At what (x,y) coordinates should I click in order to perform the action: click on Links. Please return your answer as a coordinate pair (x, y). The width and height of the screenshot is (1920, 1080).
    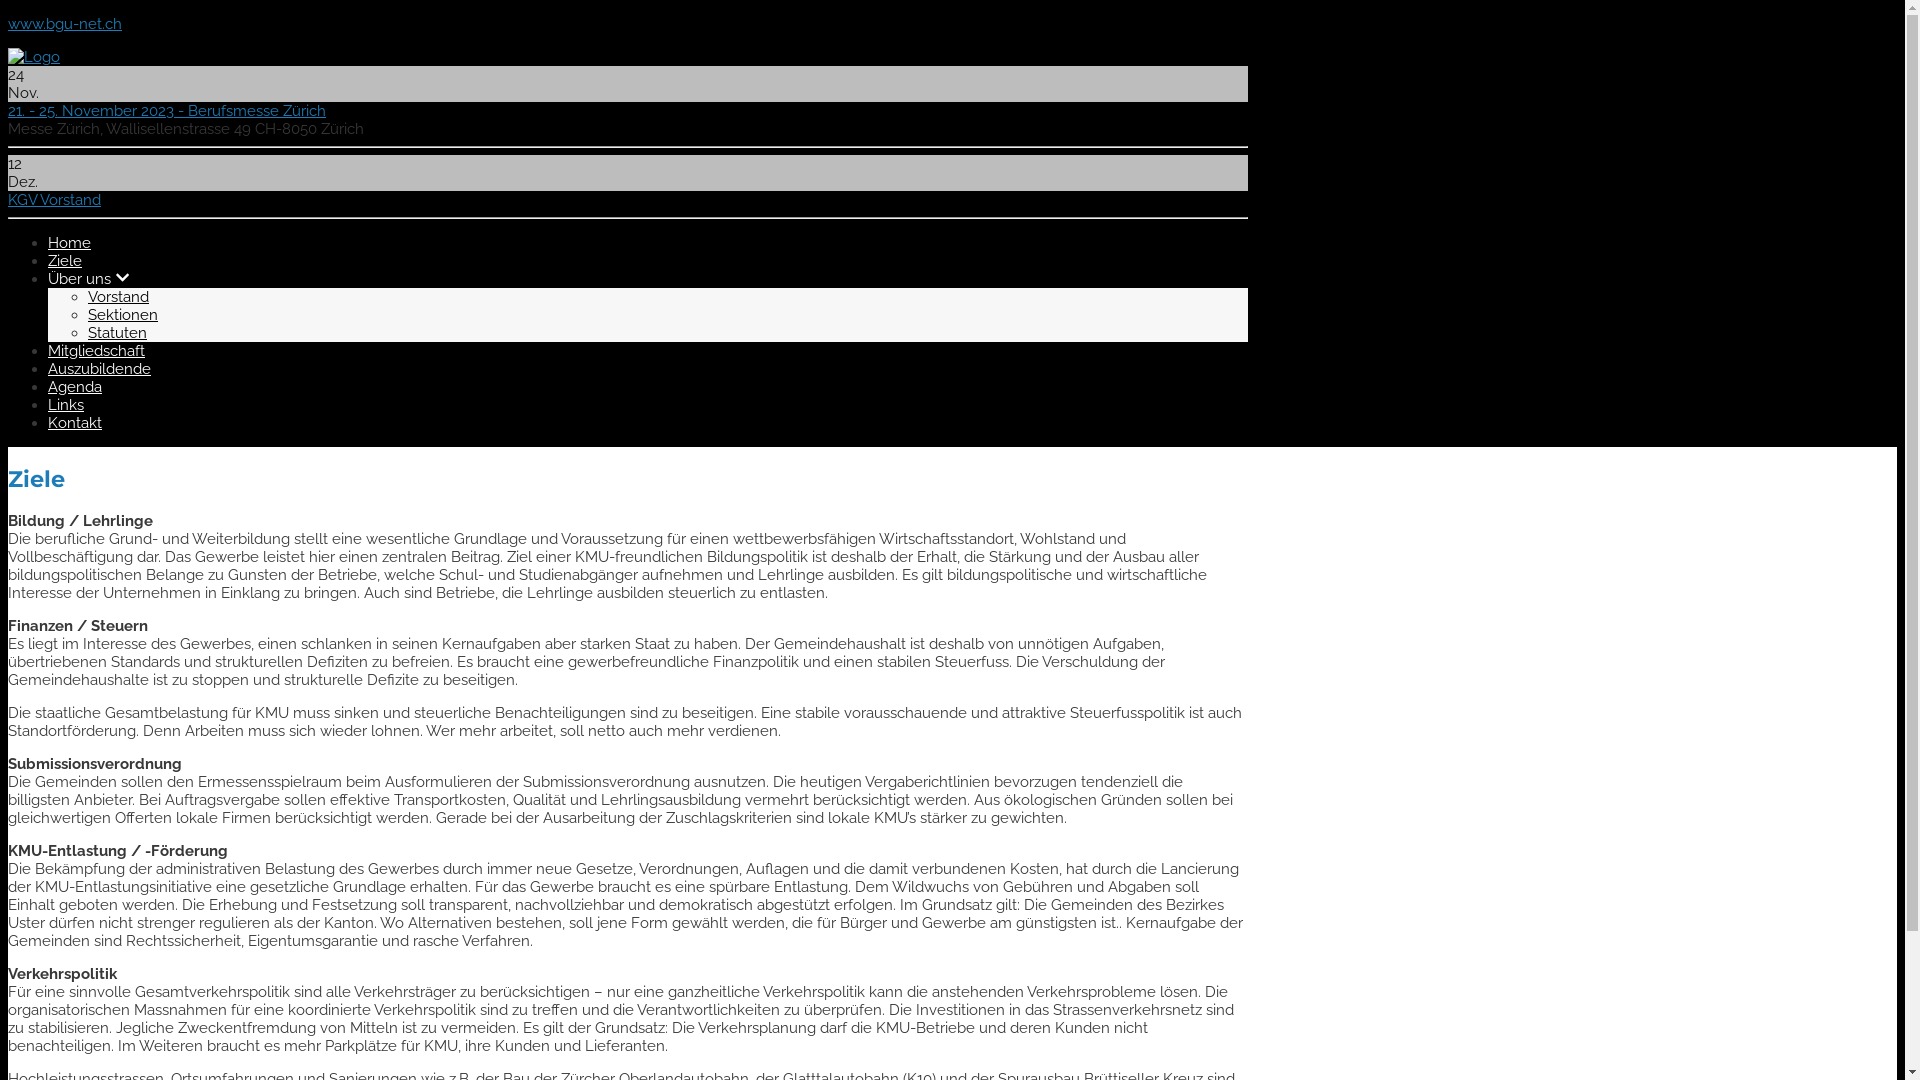
    Looking at the image, I should click on (66, 405).